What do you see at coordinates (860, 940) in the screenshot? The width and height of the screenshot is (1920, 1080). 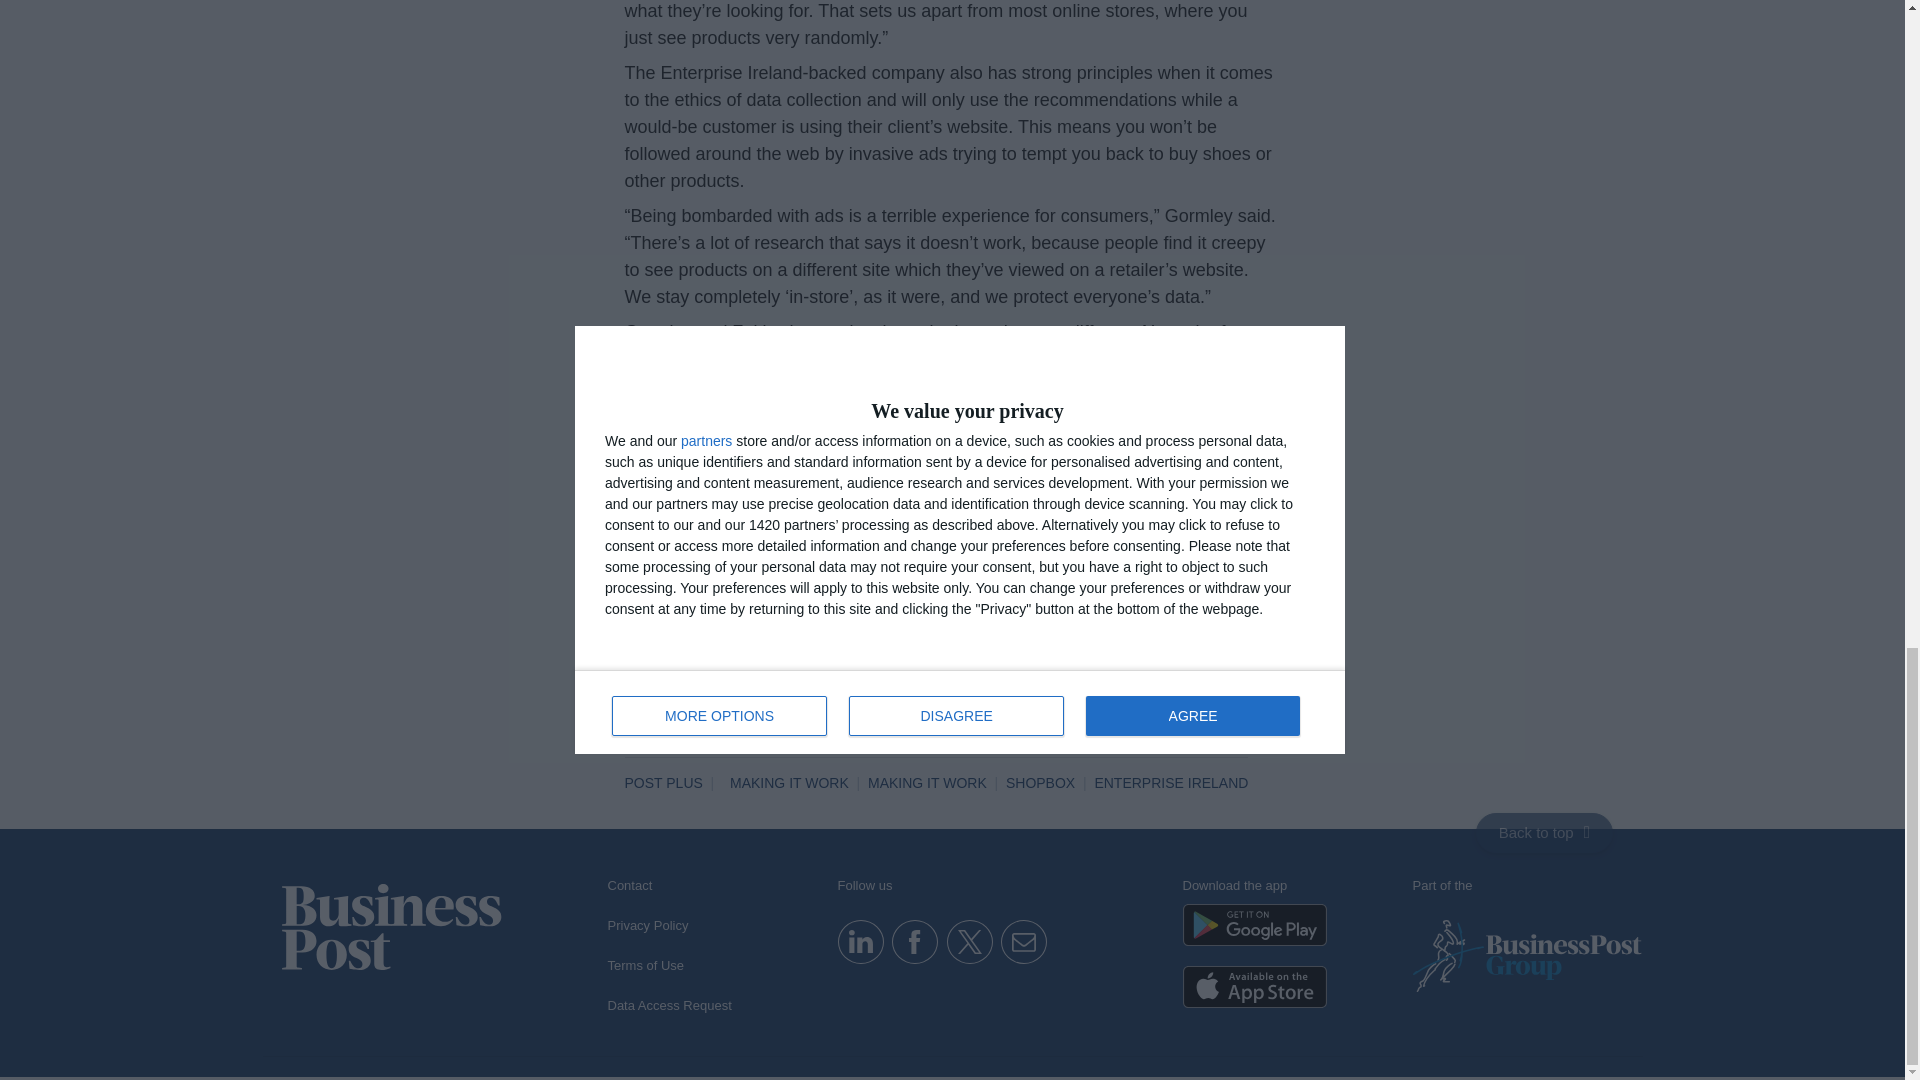 I see `Linkedin` at bounding box center [860, 940].